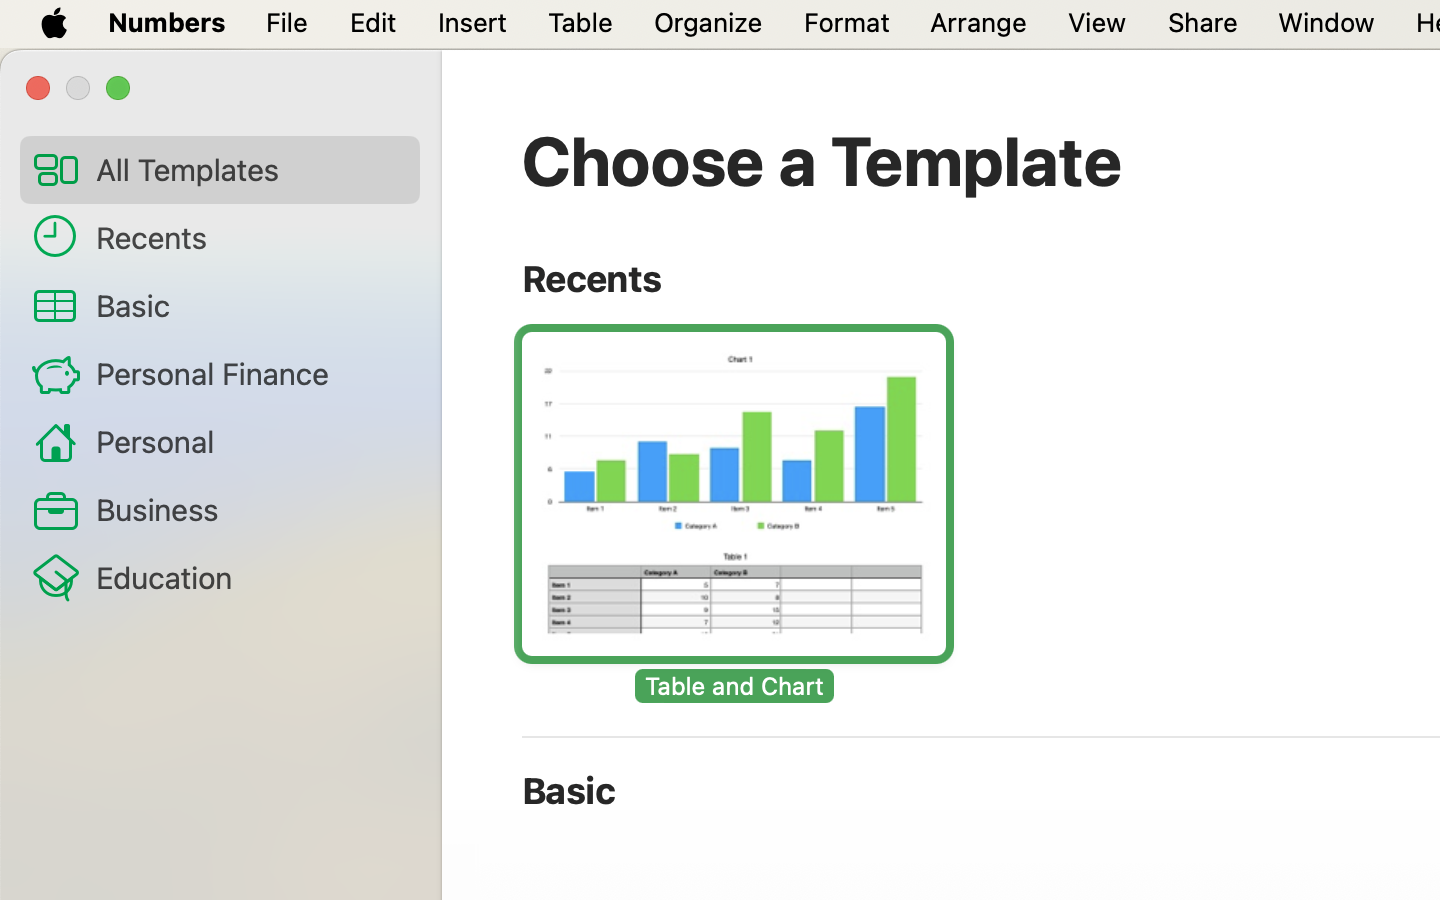  I want to click on Basic, so click(250, 305).